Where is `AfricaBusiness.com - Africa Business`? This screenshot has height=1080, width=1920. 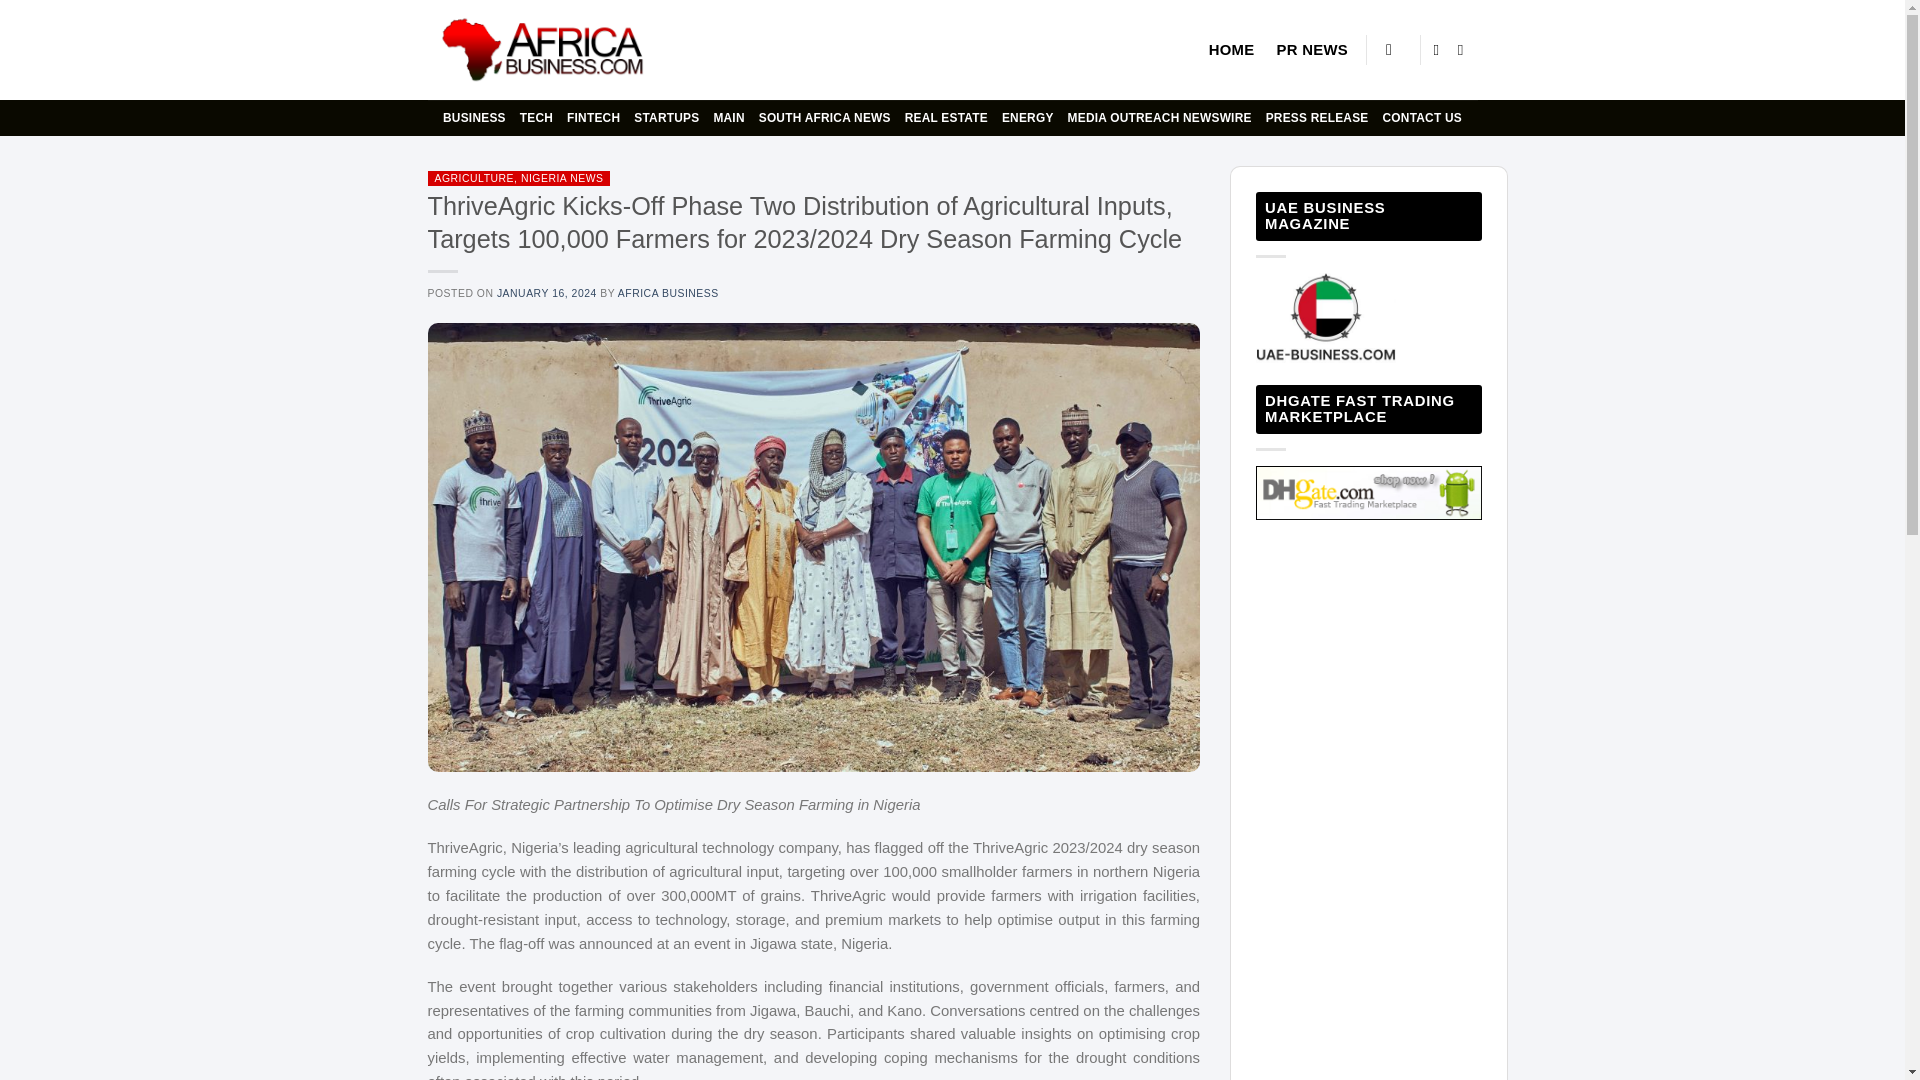 AfricaBusiness.com - Africa Business is located at coordinates (544, 50).